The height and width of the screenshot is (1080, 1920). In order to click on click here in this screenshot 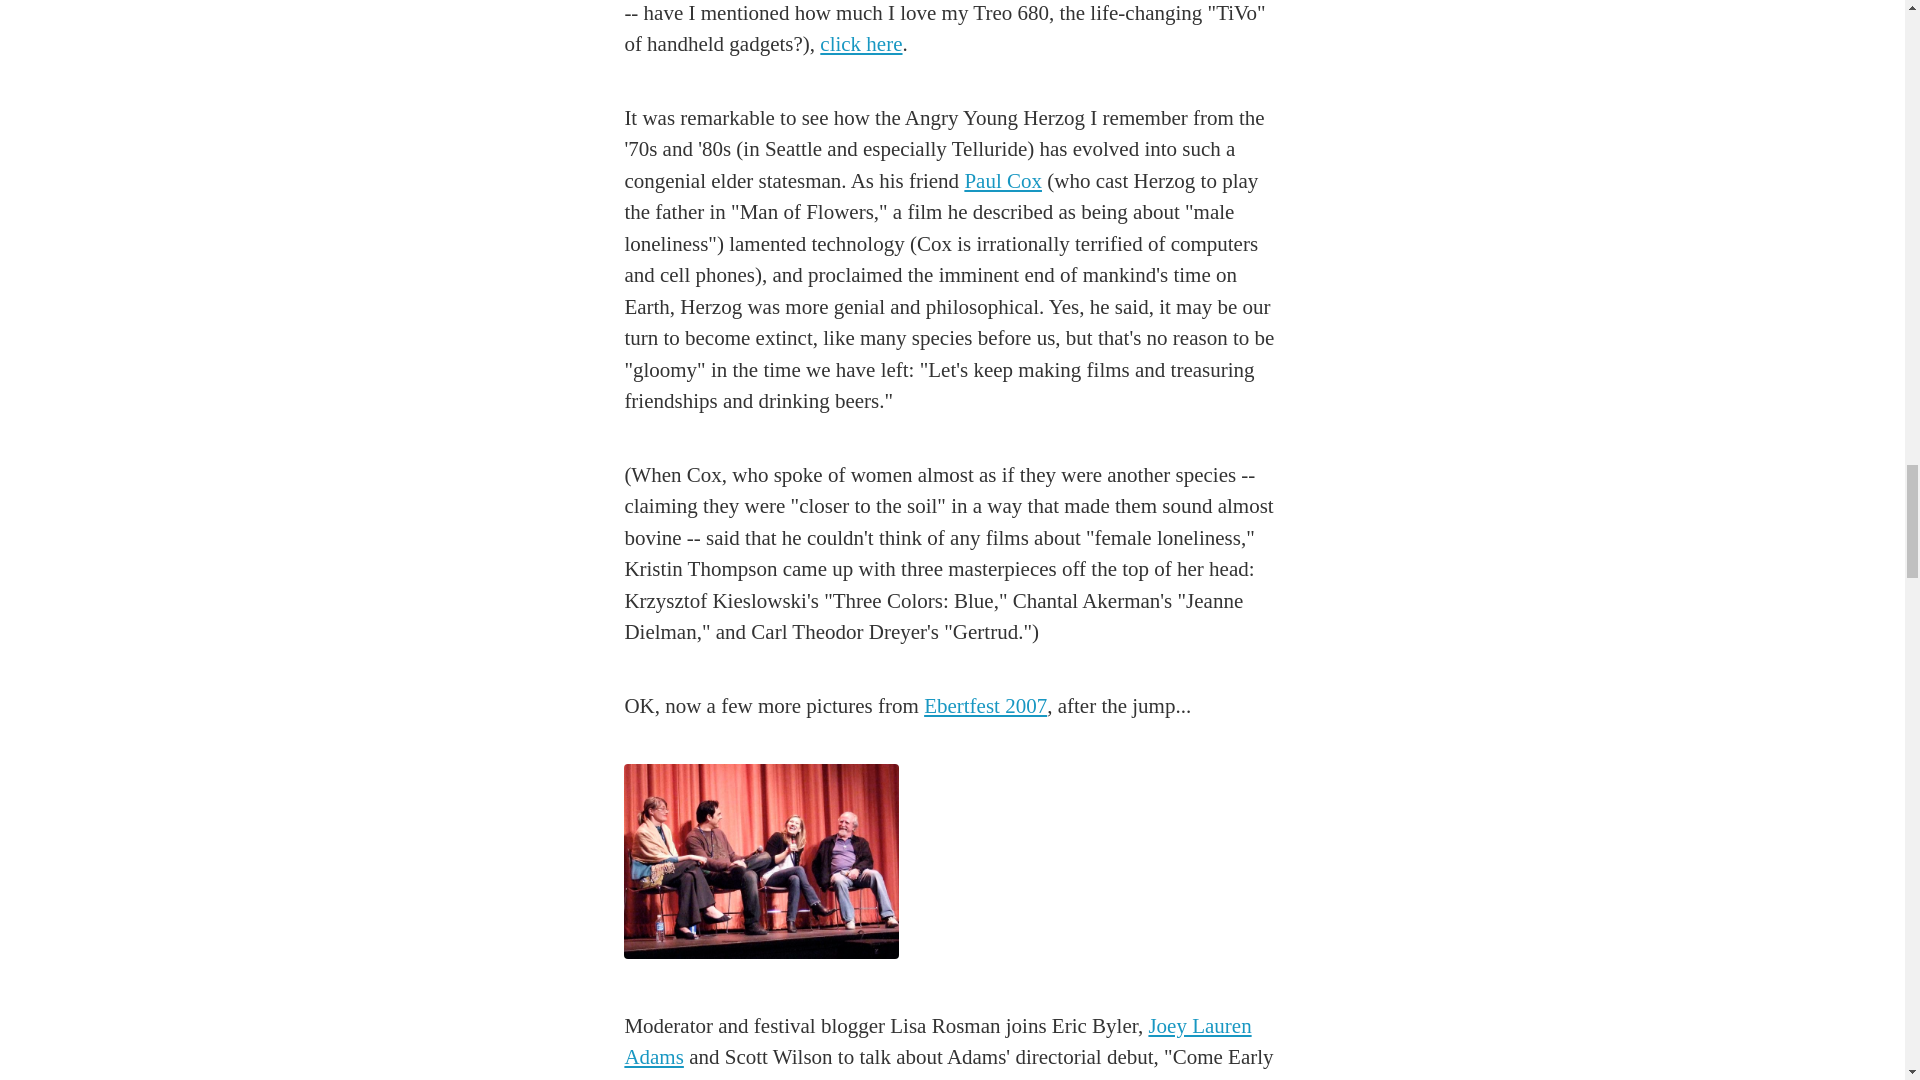, I will do `click(860, 44)`.